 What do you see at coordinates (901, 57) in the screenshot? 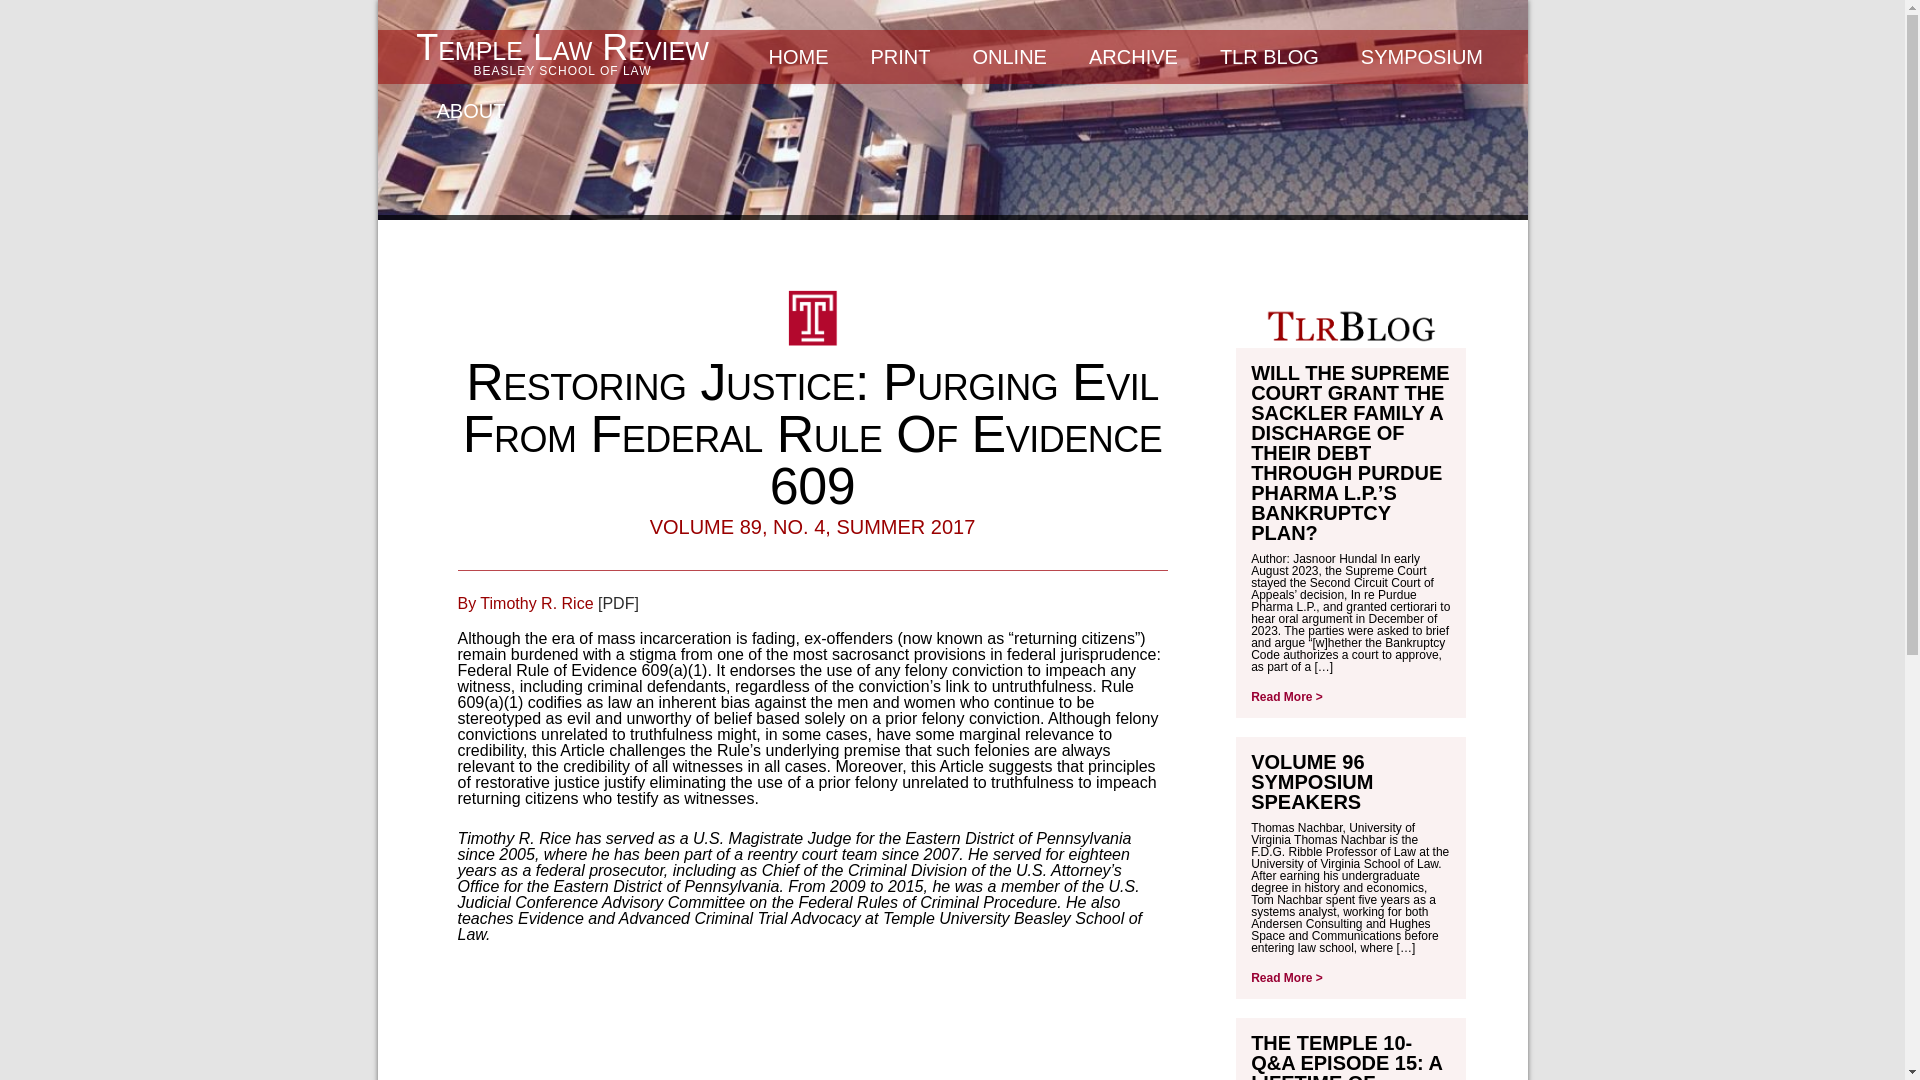
I see `View Current Edition` at bounding box center [901, 57].